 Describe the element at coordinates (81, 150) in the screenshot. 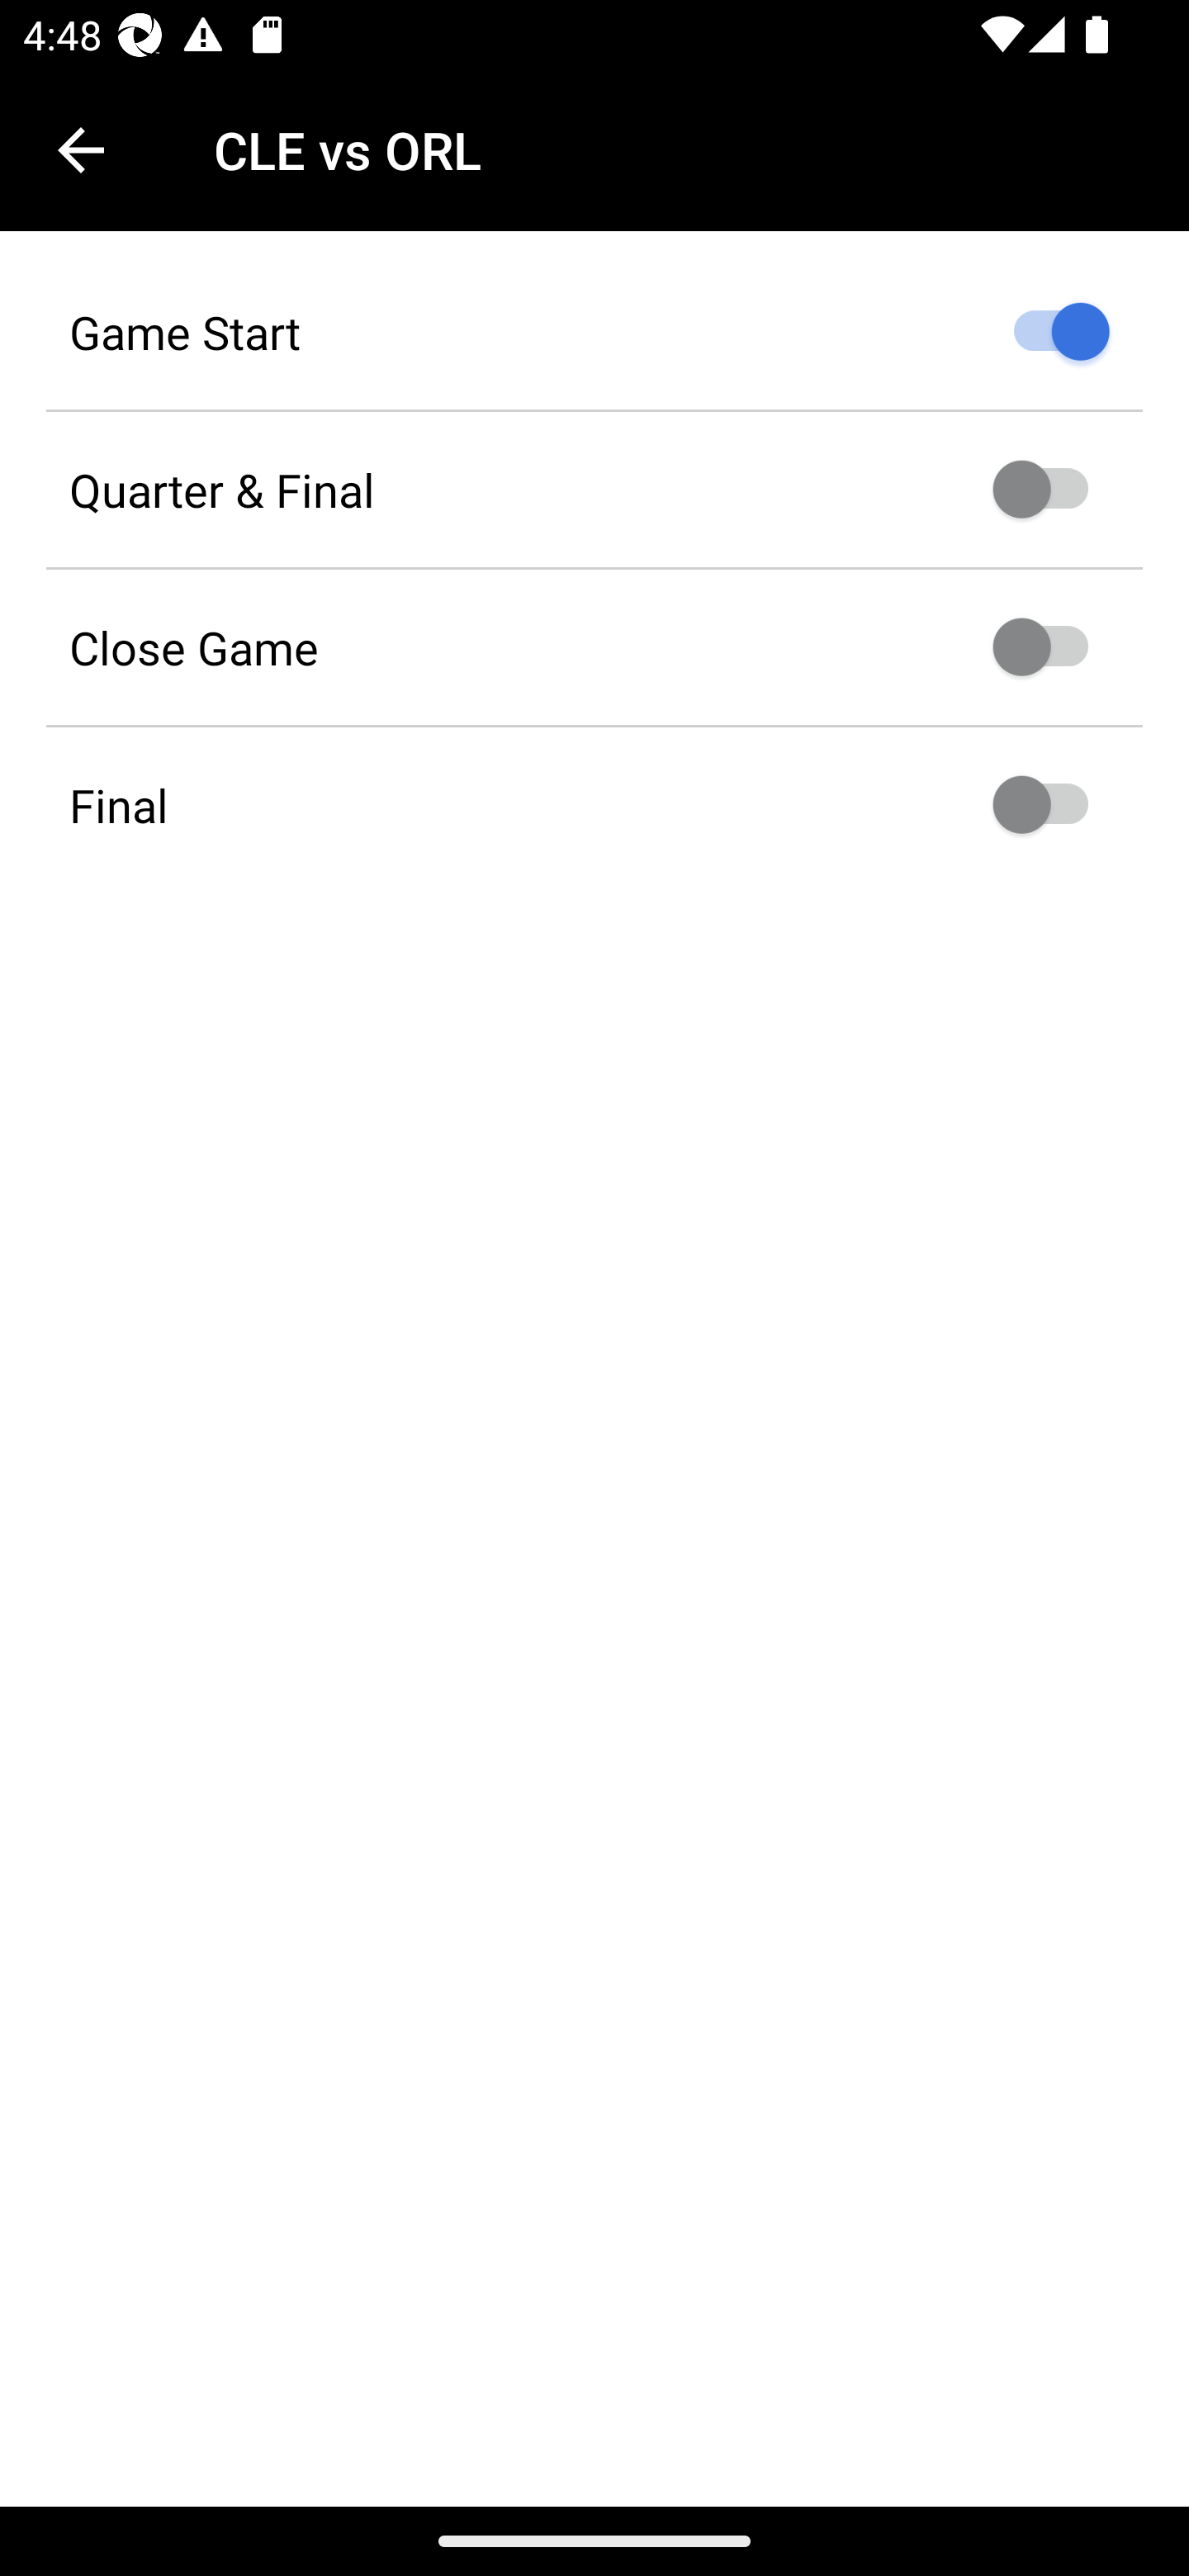

I see `Navigate up` at that location.